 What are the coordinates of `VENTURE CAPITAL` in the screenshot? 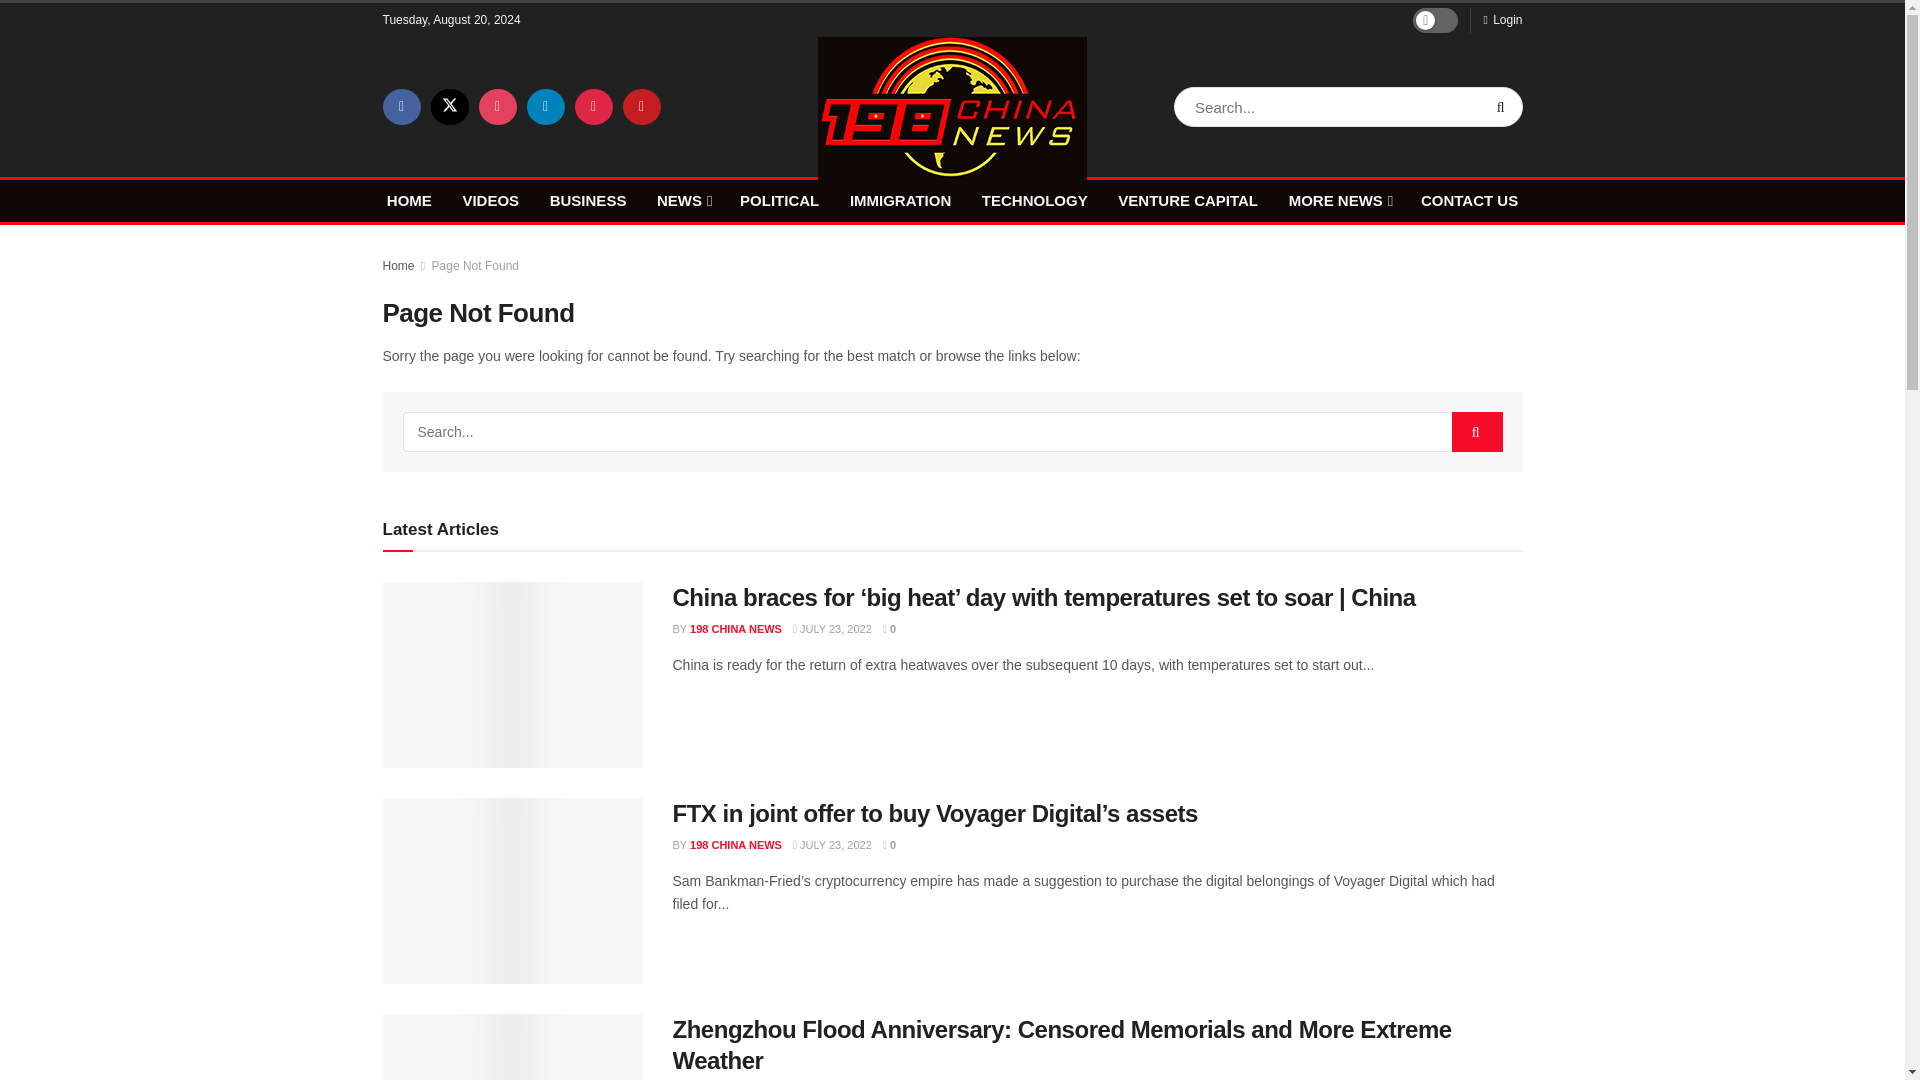 It's located at (1187, 200).